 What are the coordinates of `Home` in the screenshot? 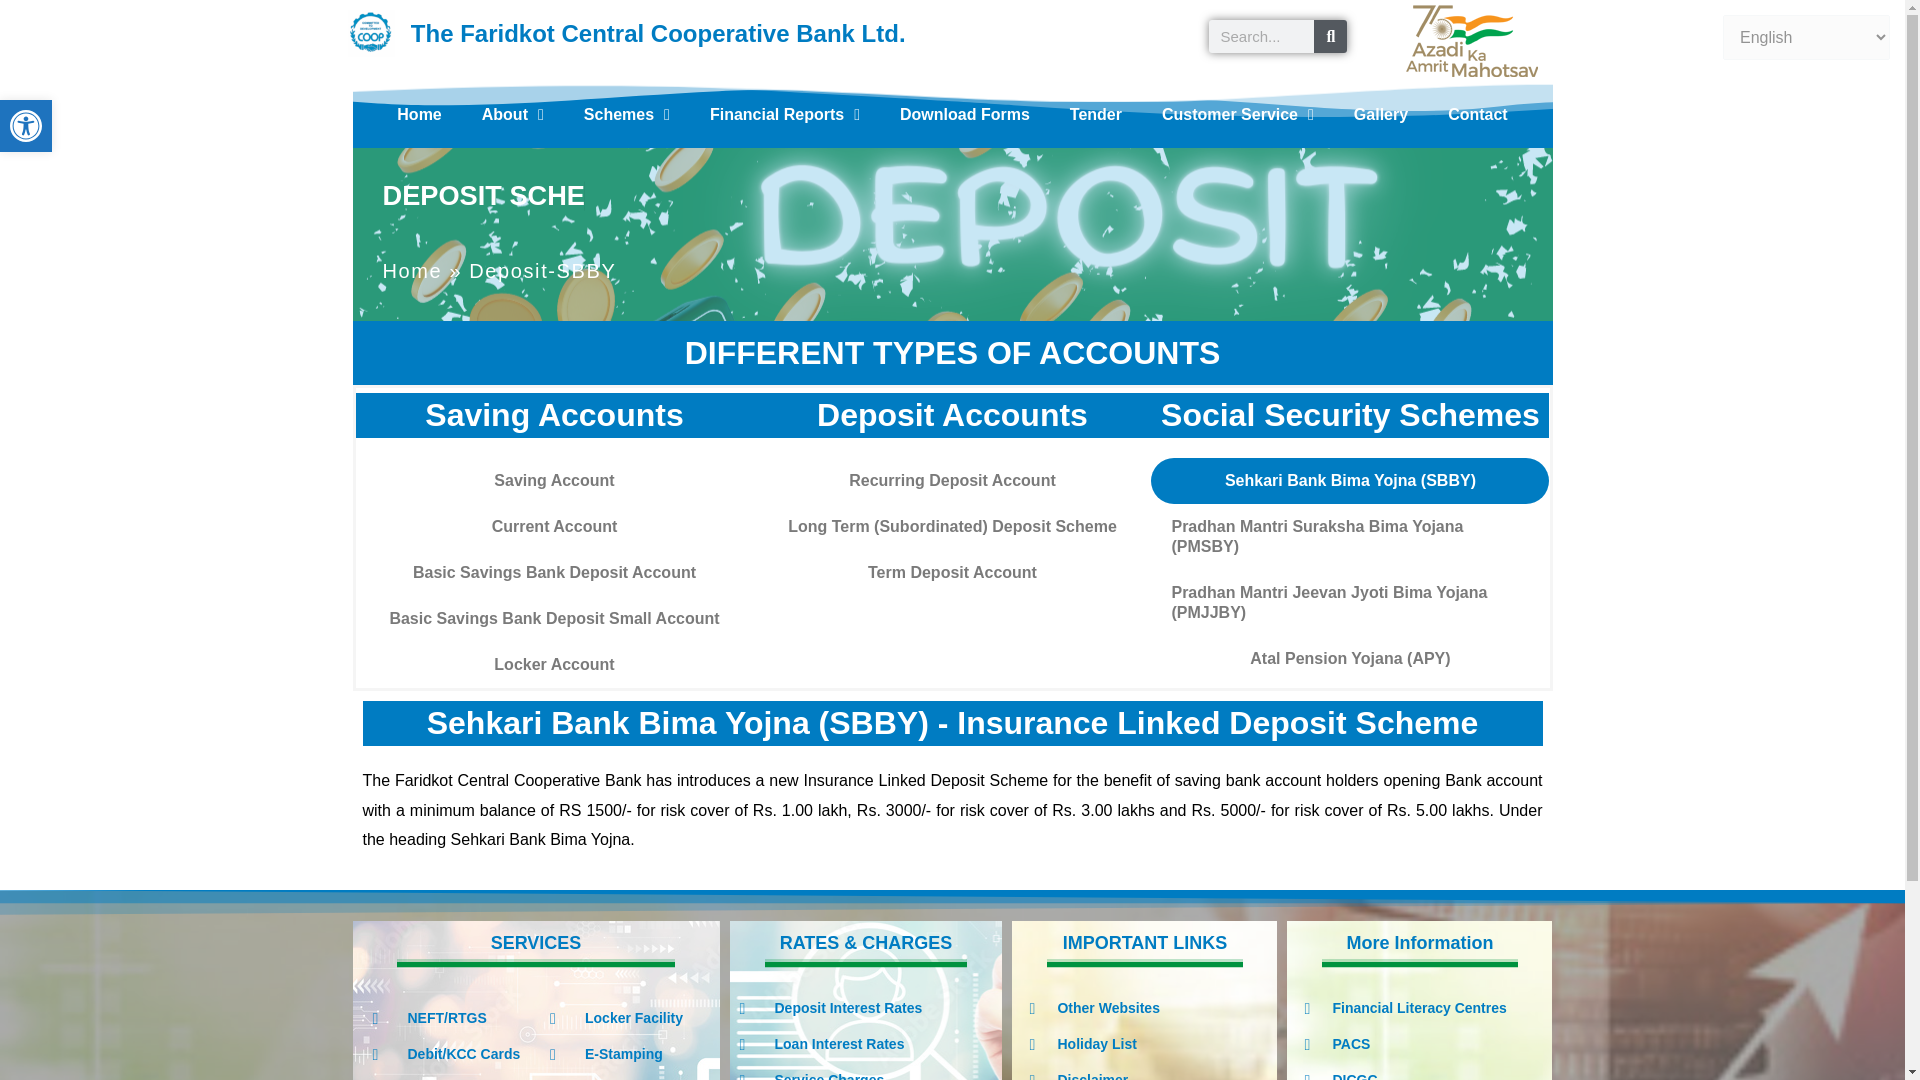 It's located at (26, 126).